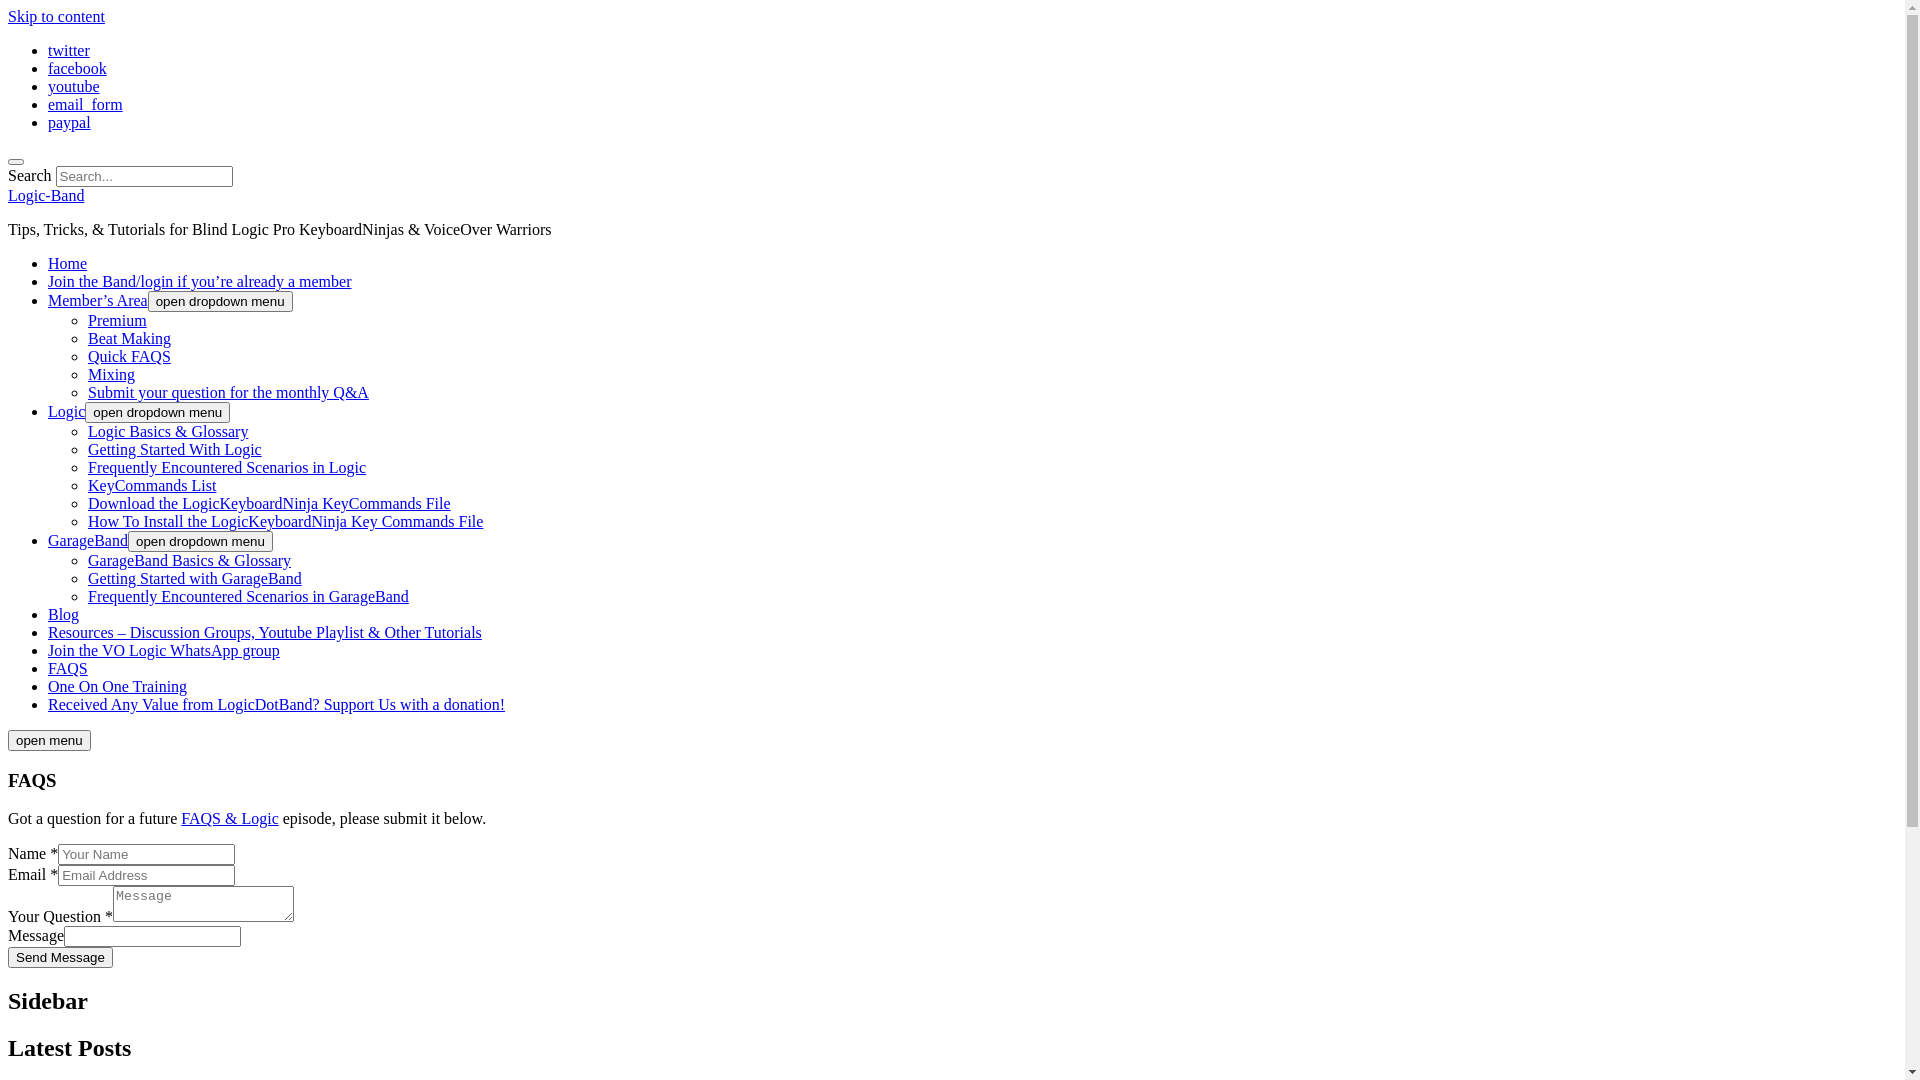 This screenshot has height=1080, width=1920. Describe the element at coordinates (227, 468) in the screenshot. I see `Frequently Encountered Scenarios in Logic` at that location.